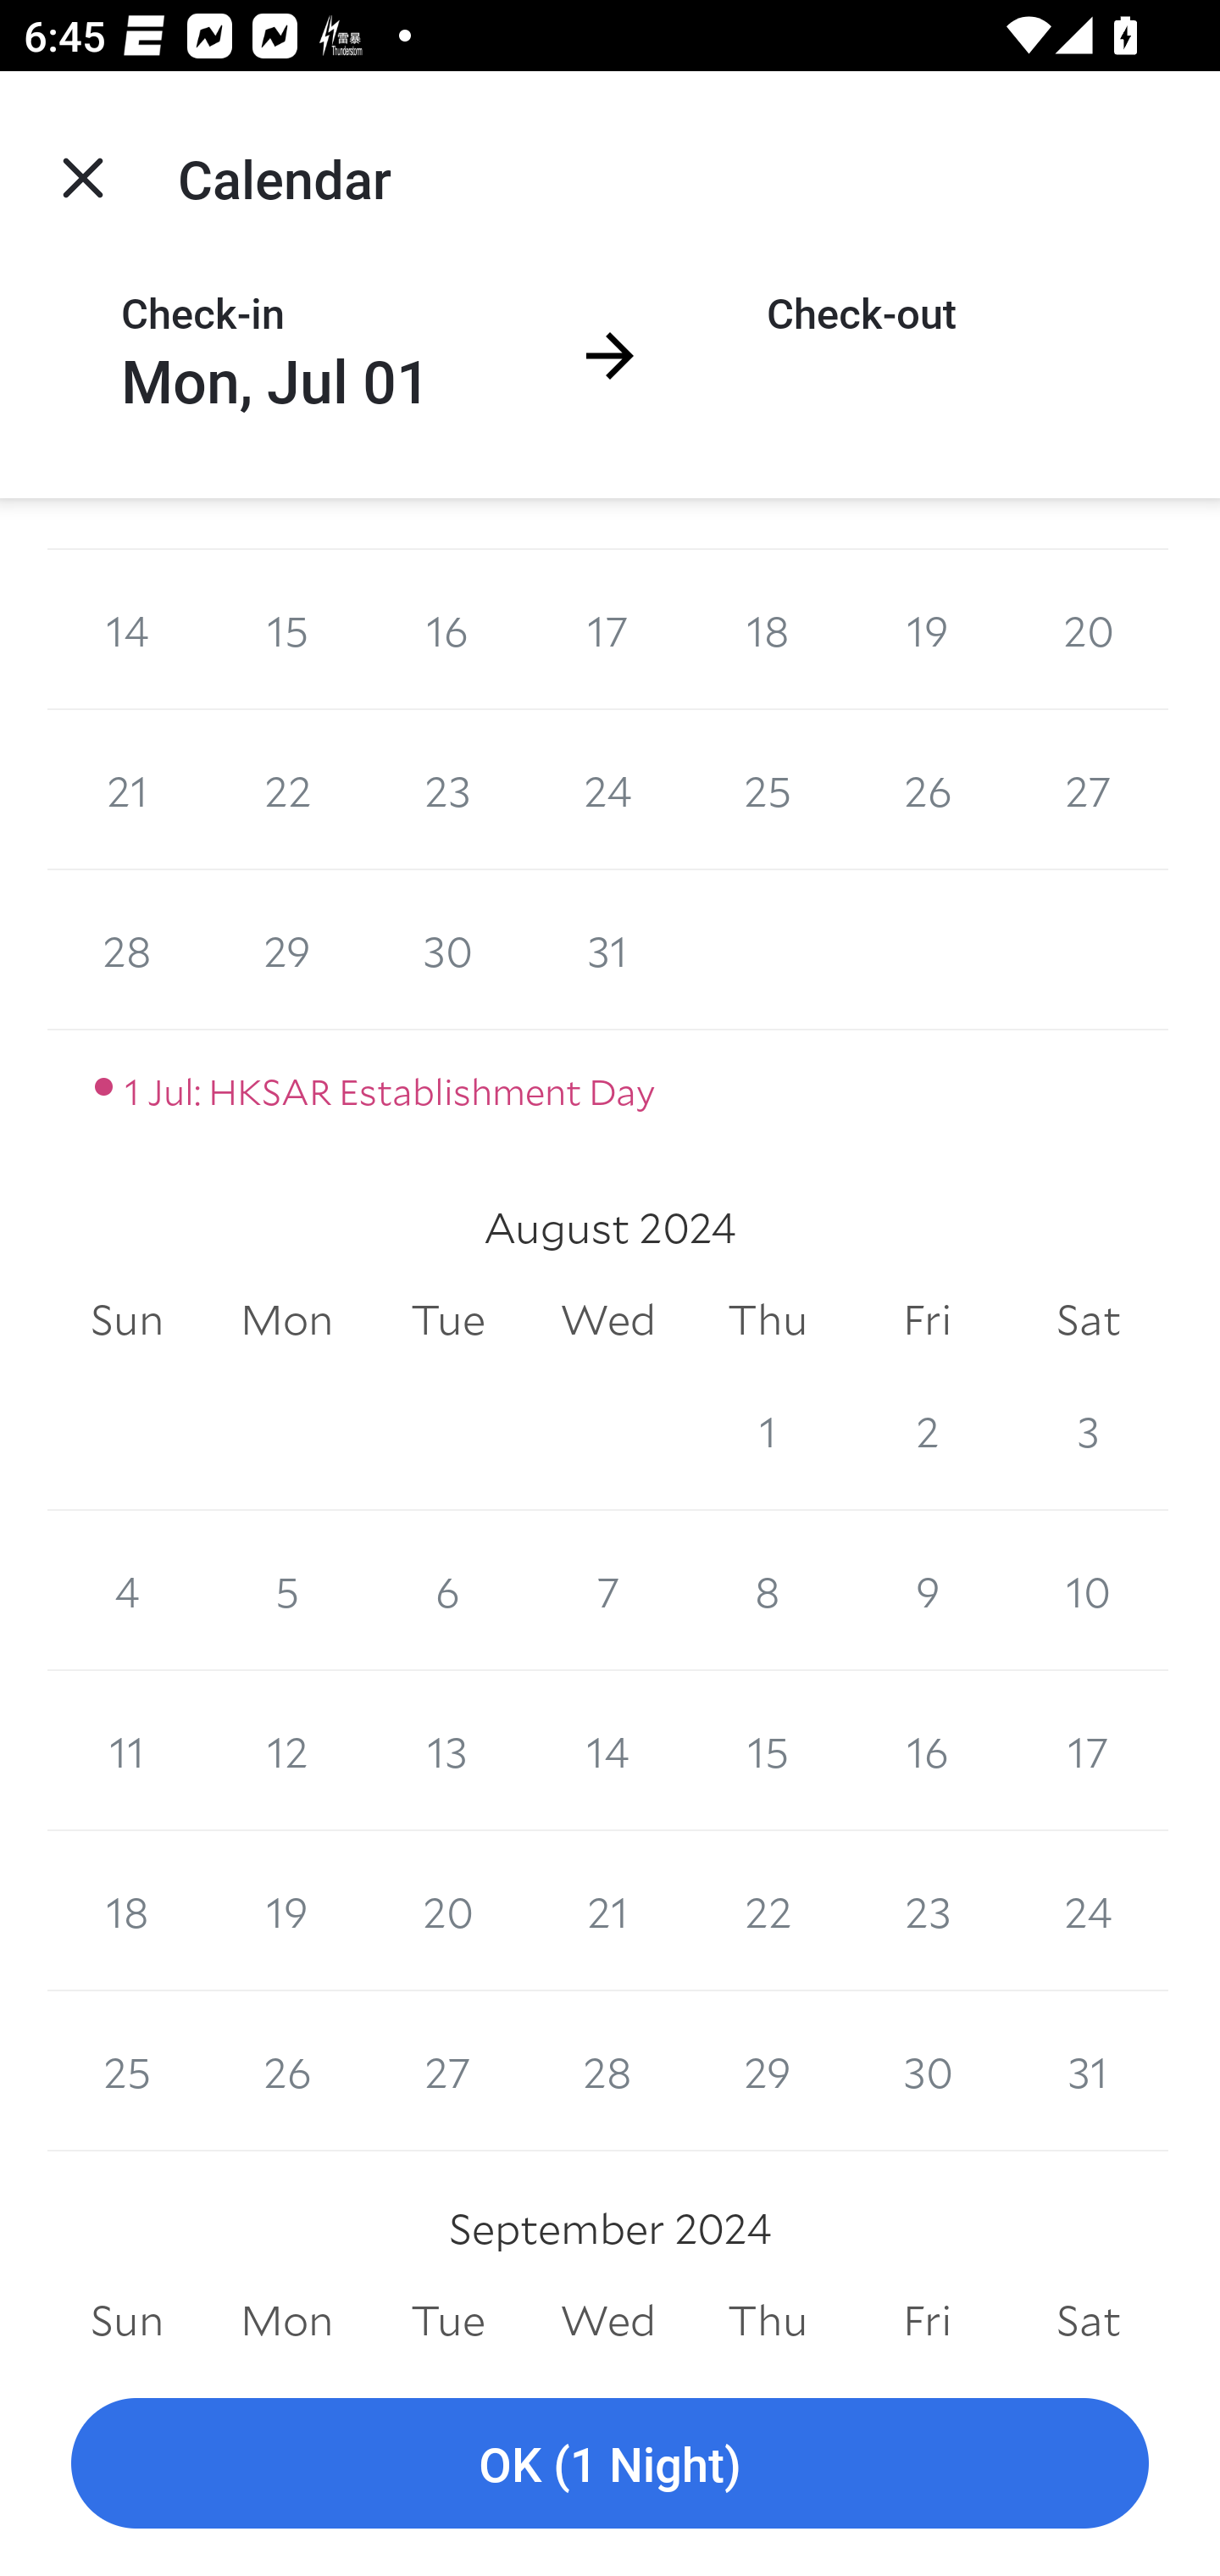  Describe the element at coordinates (1088, 1911) in the screenshot. I see `24 24 August 2024` at that location.